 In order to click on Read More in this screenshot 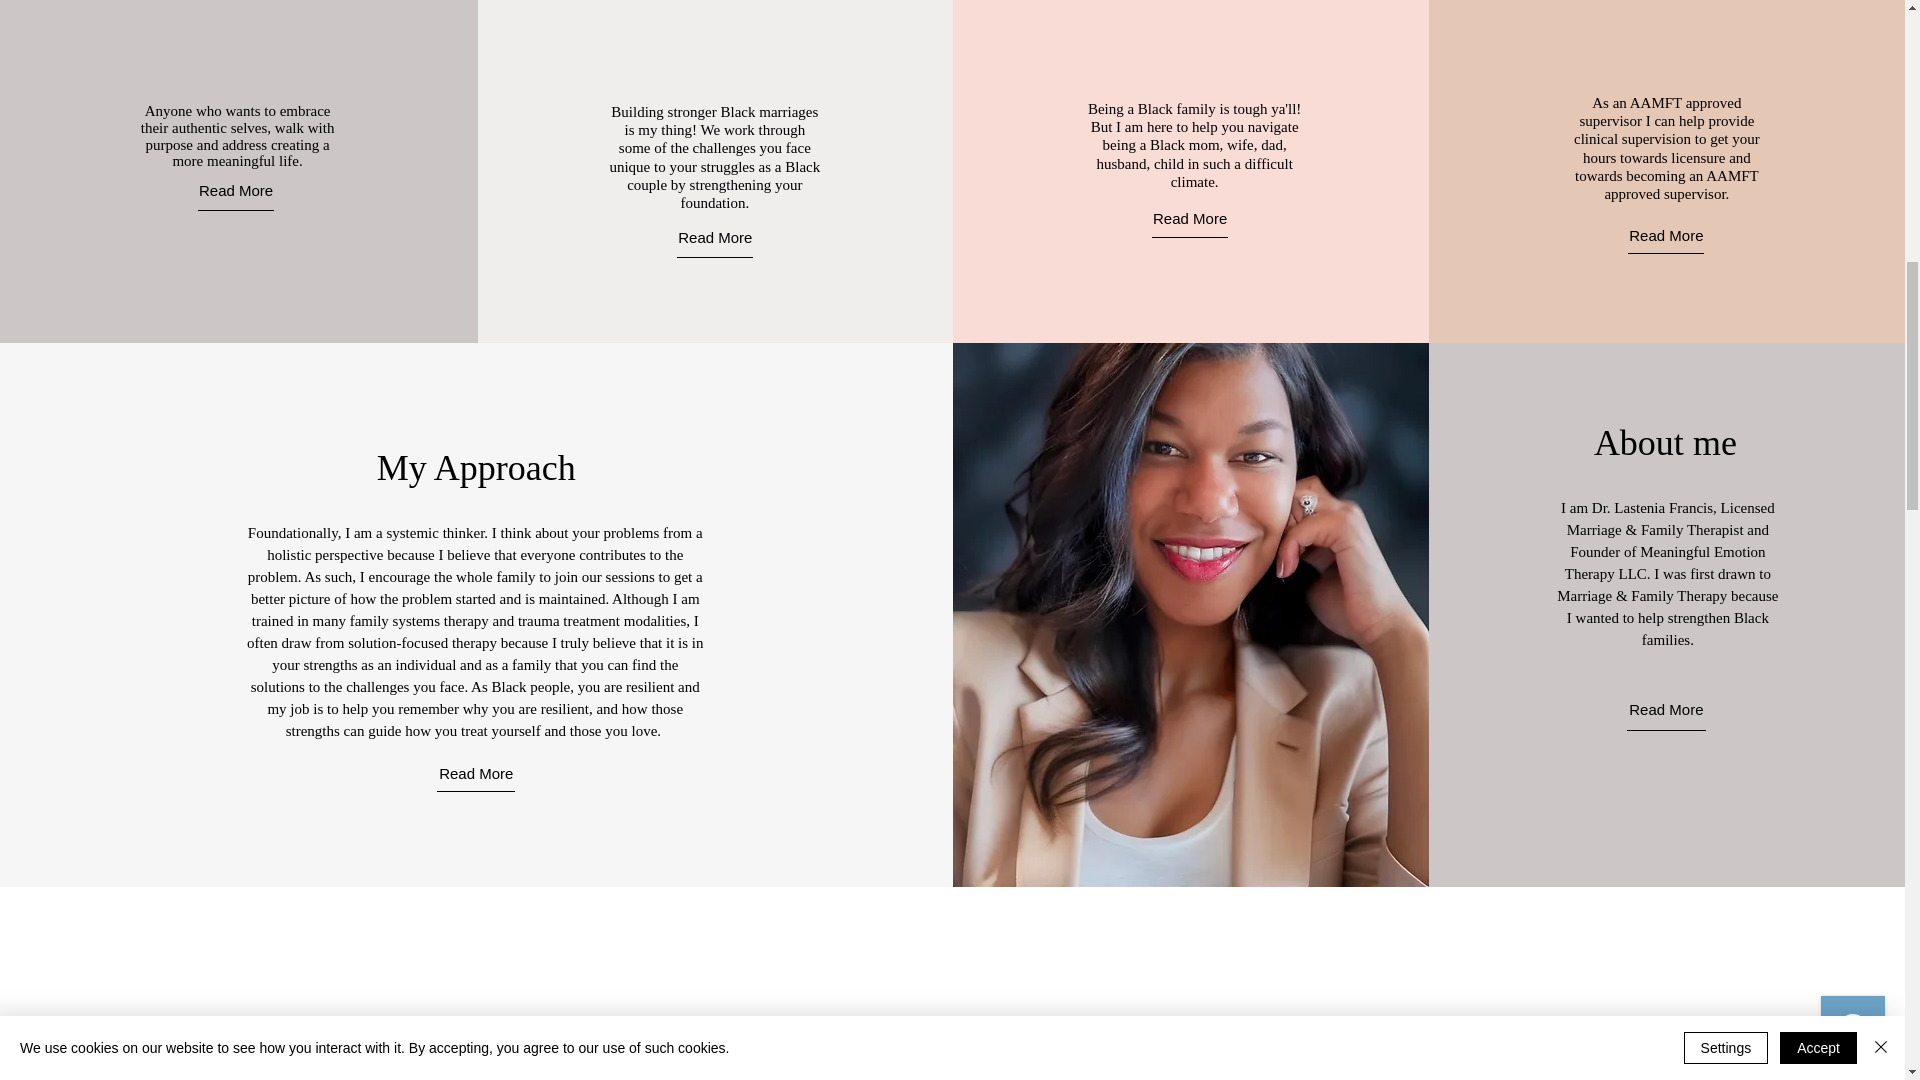, I will do `click(1666, 709)`.